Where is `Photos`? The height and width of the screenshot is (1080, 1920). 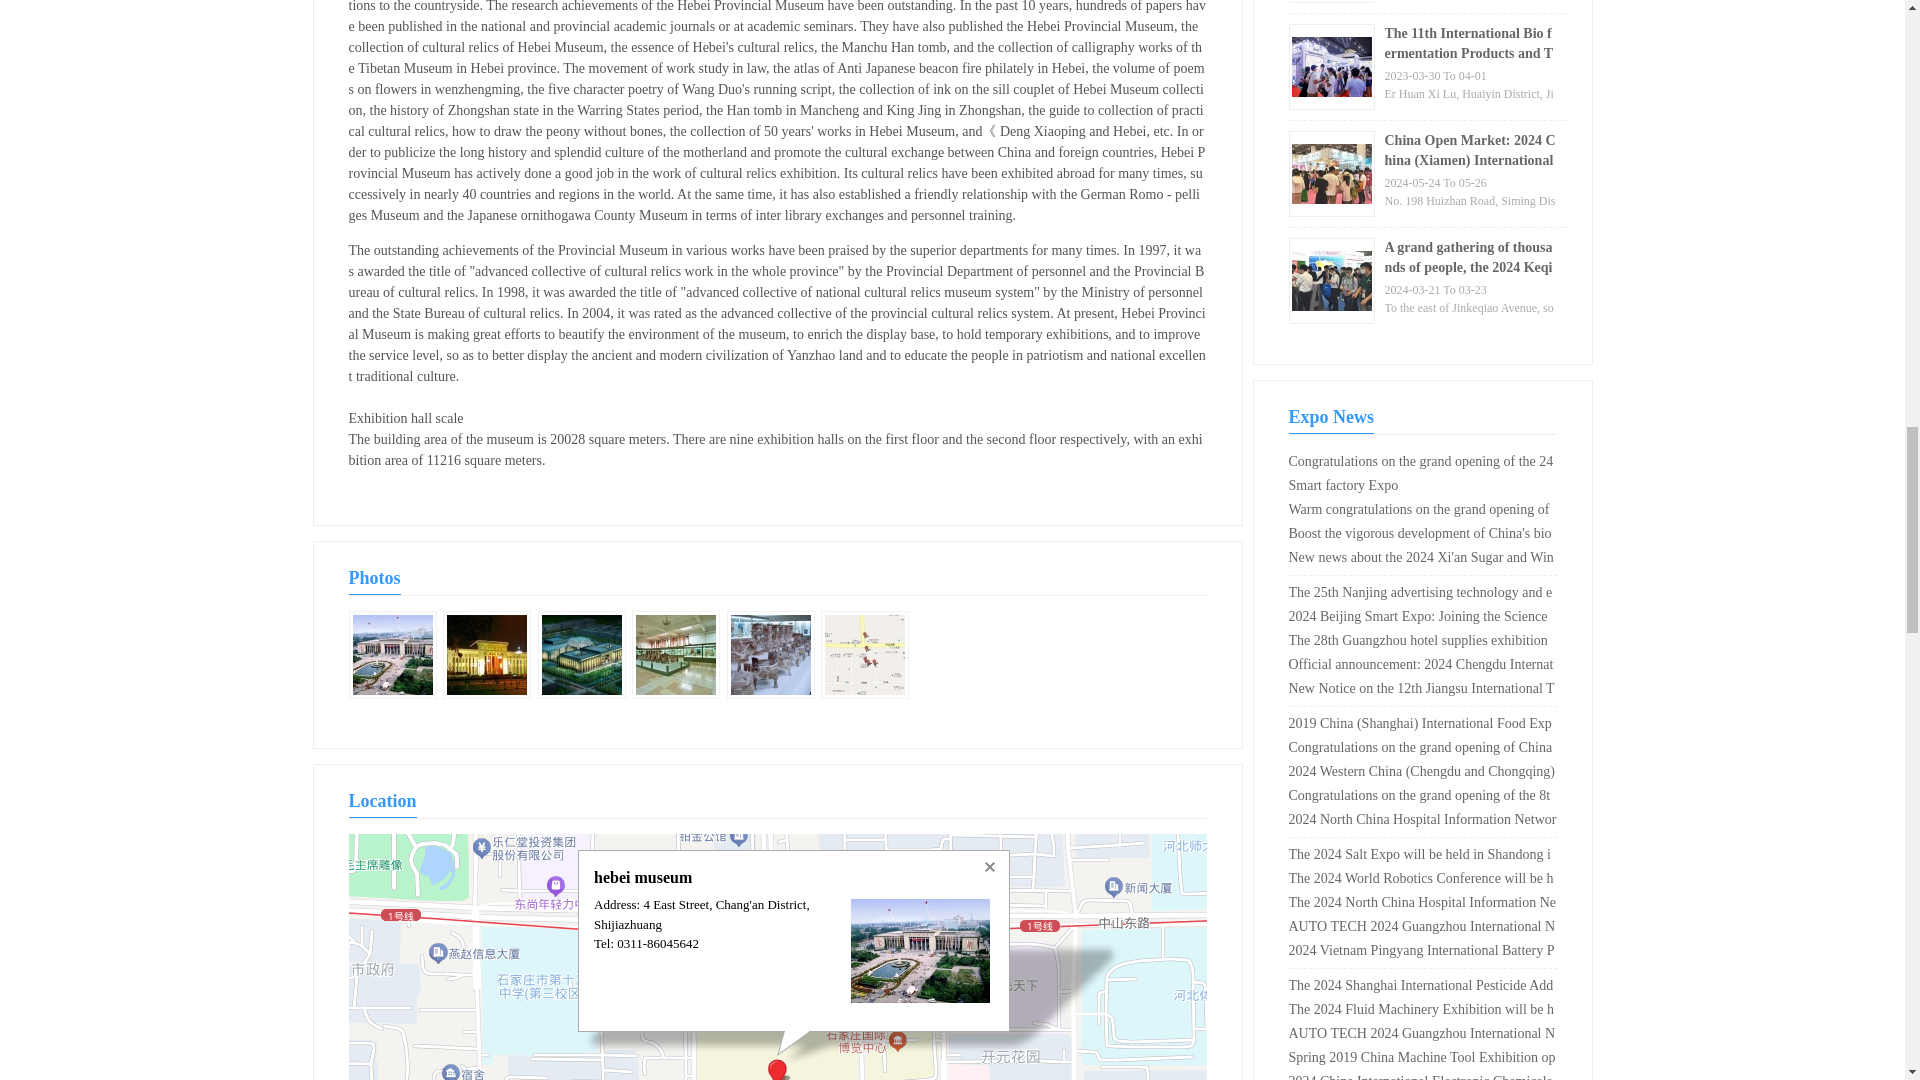 Photos is located at coordinates (770, 658).